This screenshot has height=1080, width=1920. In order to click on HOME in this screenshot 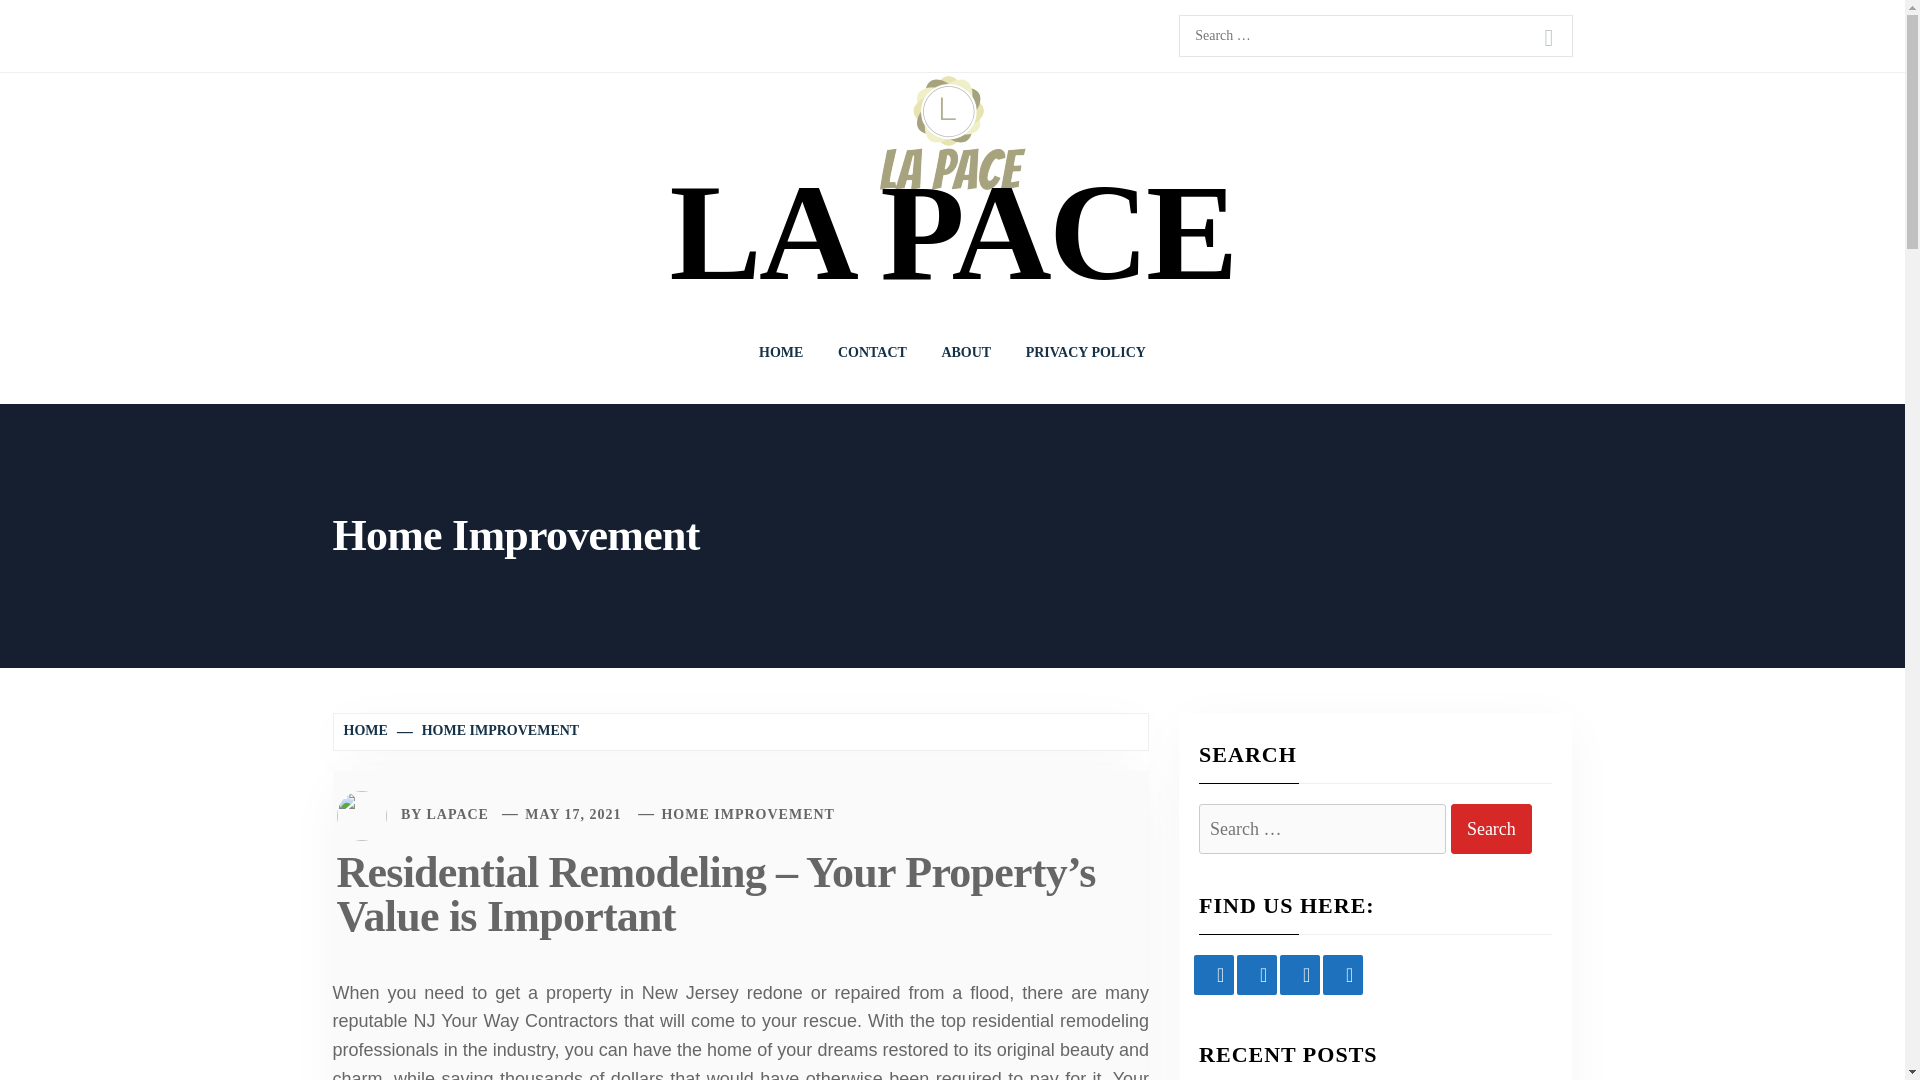, I will do `click(780, 352)`.